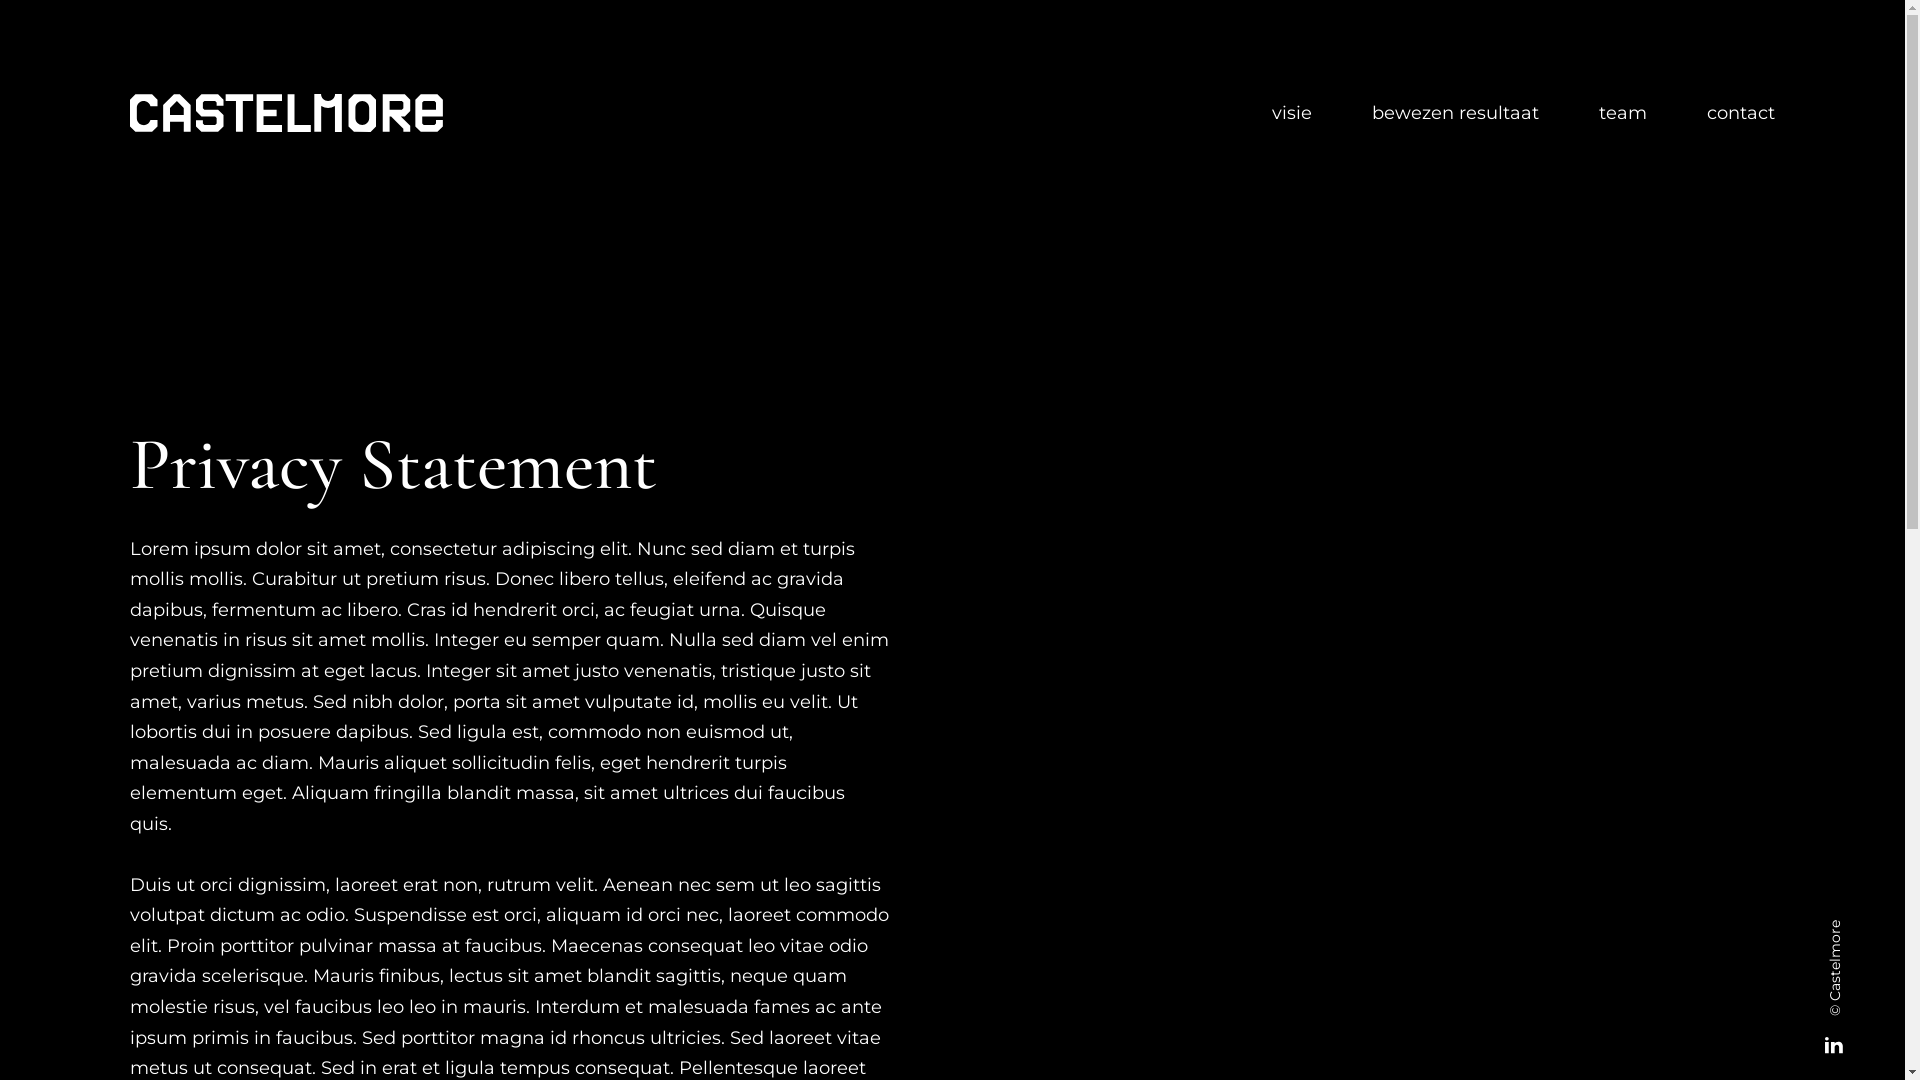  Describe the element at coordinates (1456, 113) in the screenshot. I see `bewezen resultaat` at that location.